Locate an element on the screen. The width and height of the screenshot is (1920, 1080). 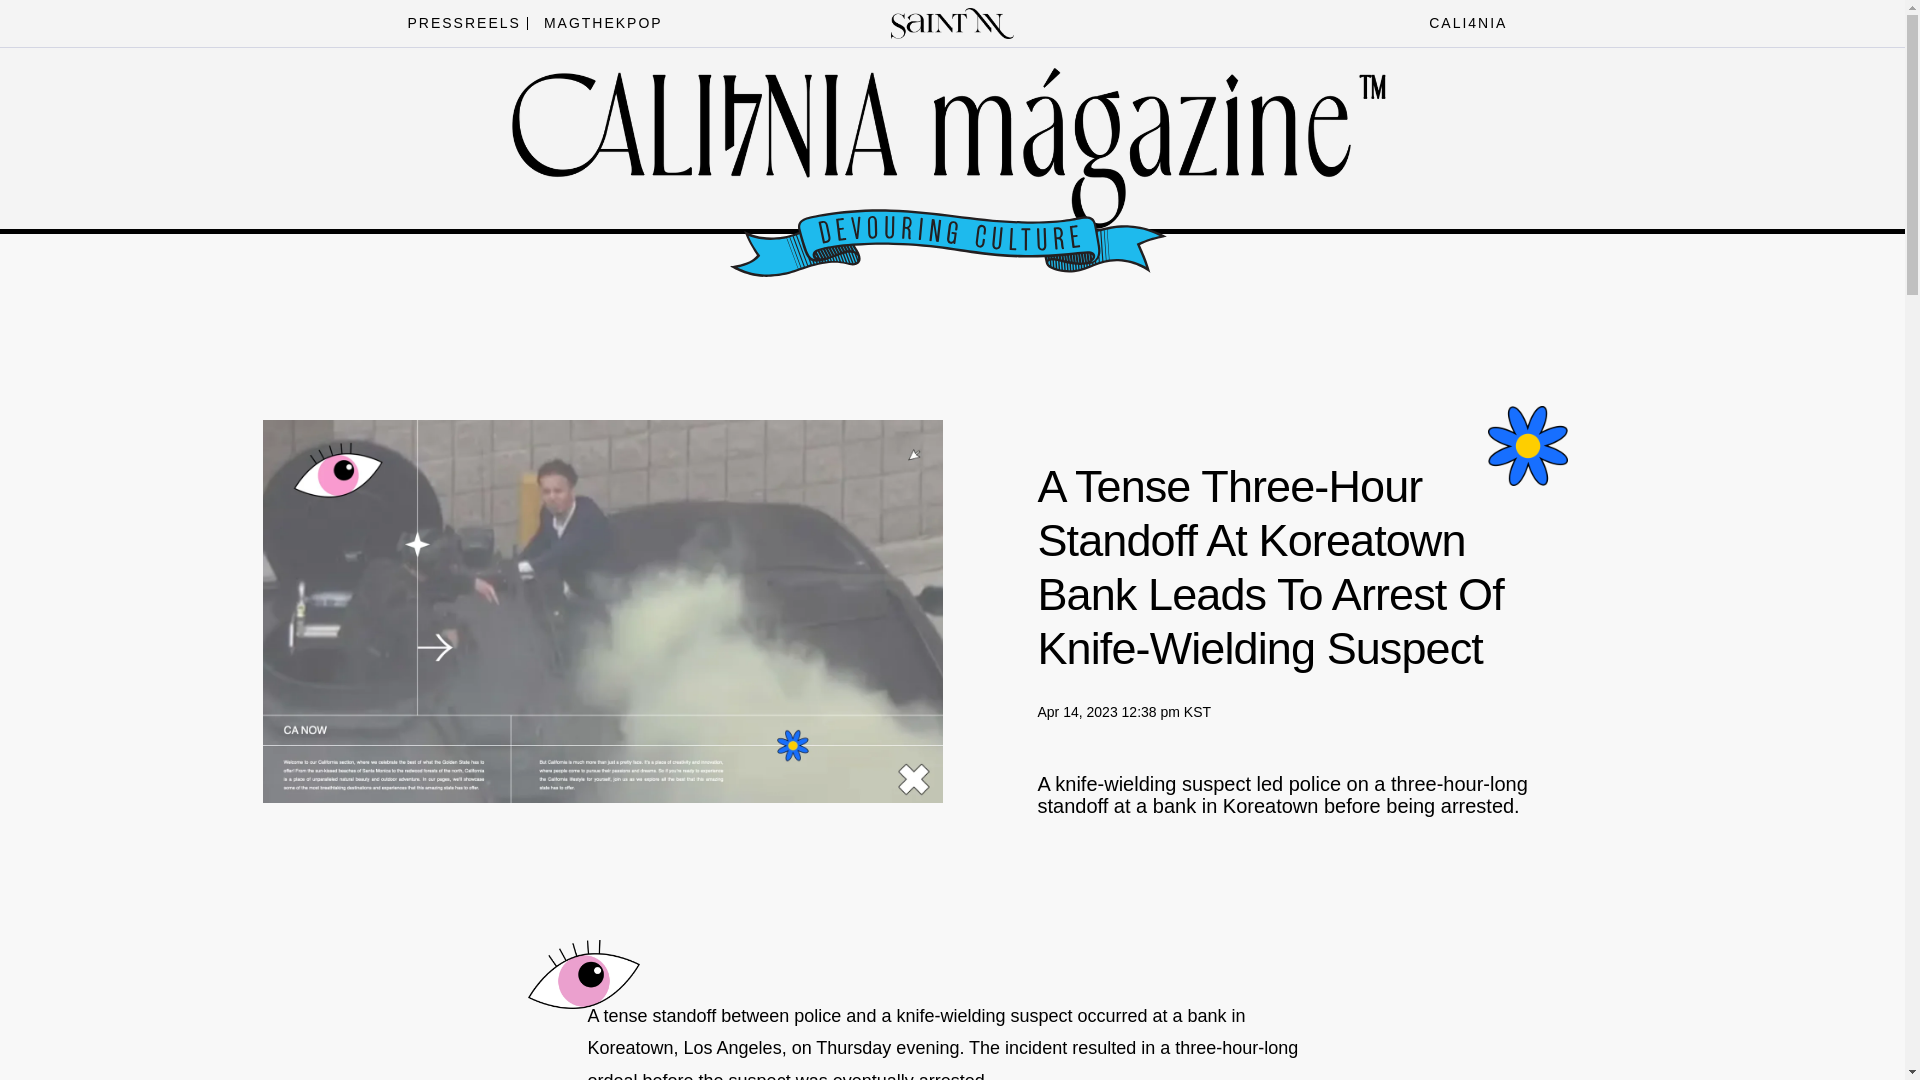
PRESSREELS is located at coordinates (458, 22).